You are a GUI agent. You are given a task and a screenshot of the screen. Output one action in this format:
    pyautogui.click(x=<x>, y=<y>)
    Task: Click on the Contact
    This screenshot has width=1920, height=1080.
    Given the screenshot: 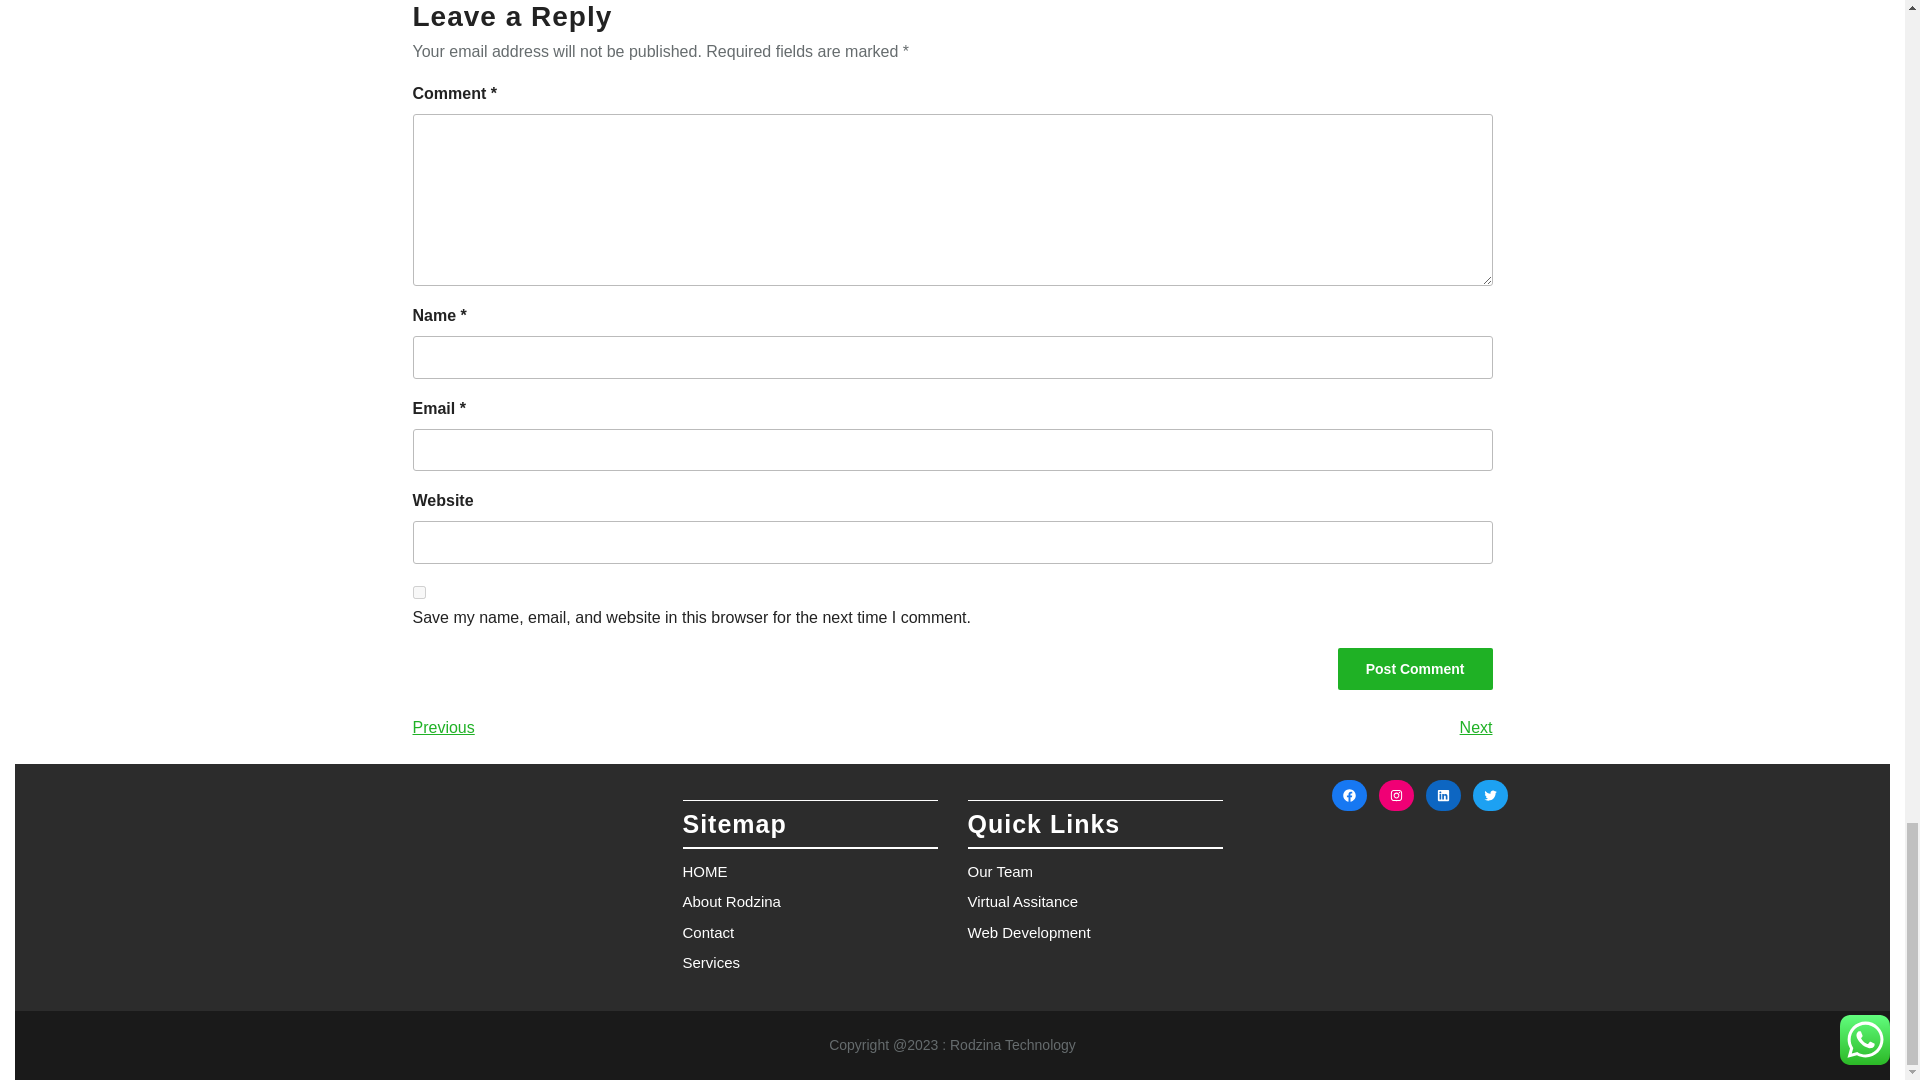 What is the action you would take?
    pyautogui.click(x=707, y=932)
    